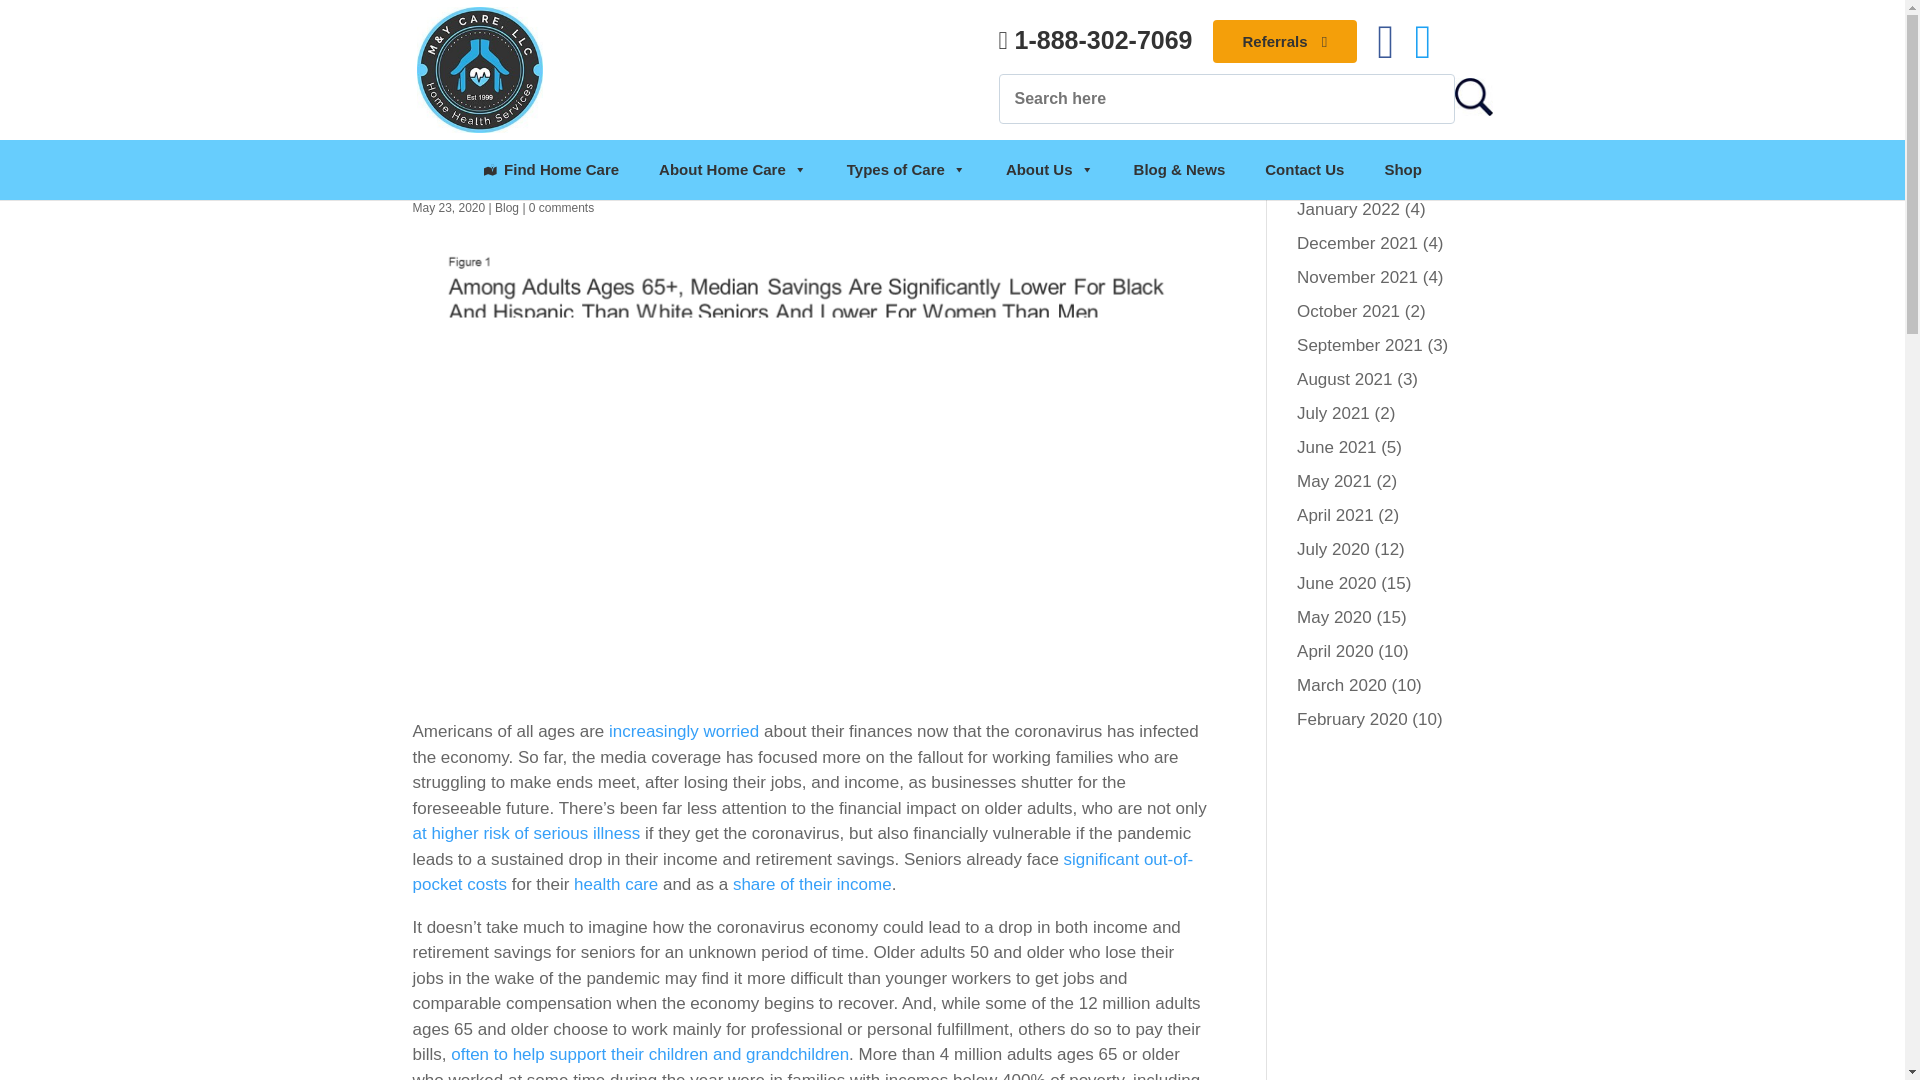 The image size is (1920, 1080). What do you see at coordinates (561, 207) in the screenshot?
I see `0 comments` at bounding box center [561, 207].